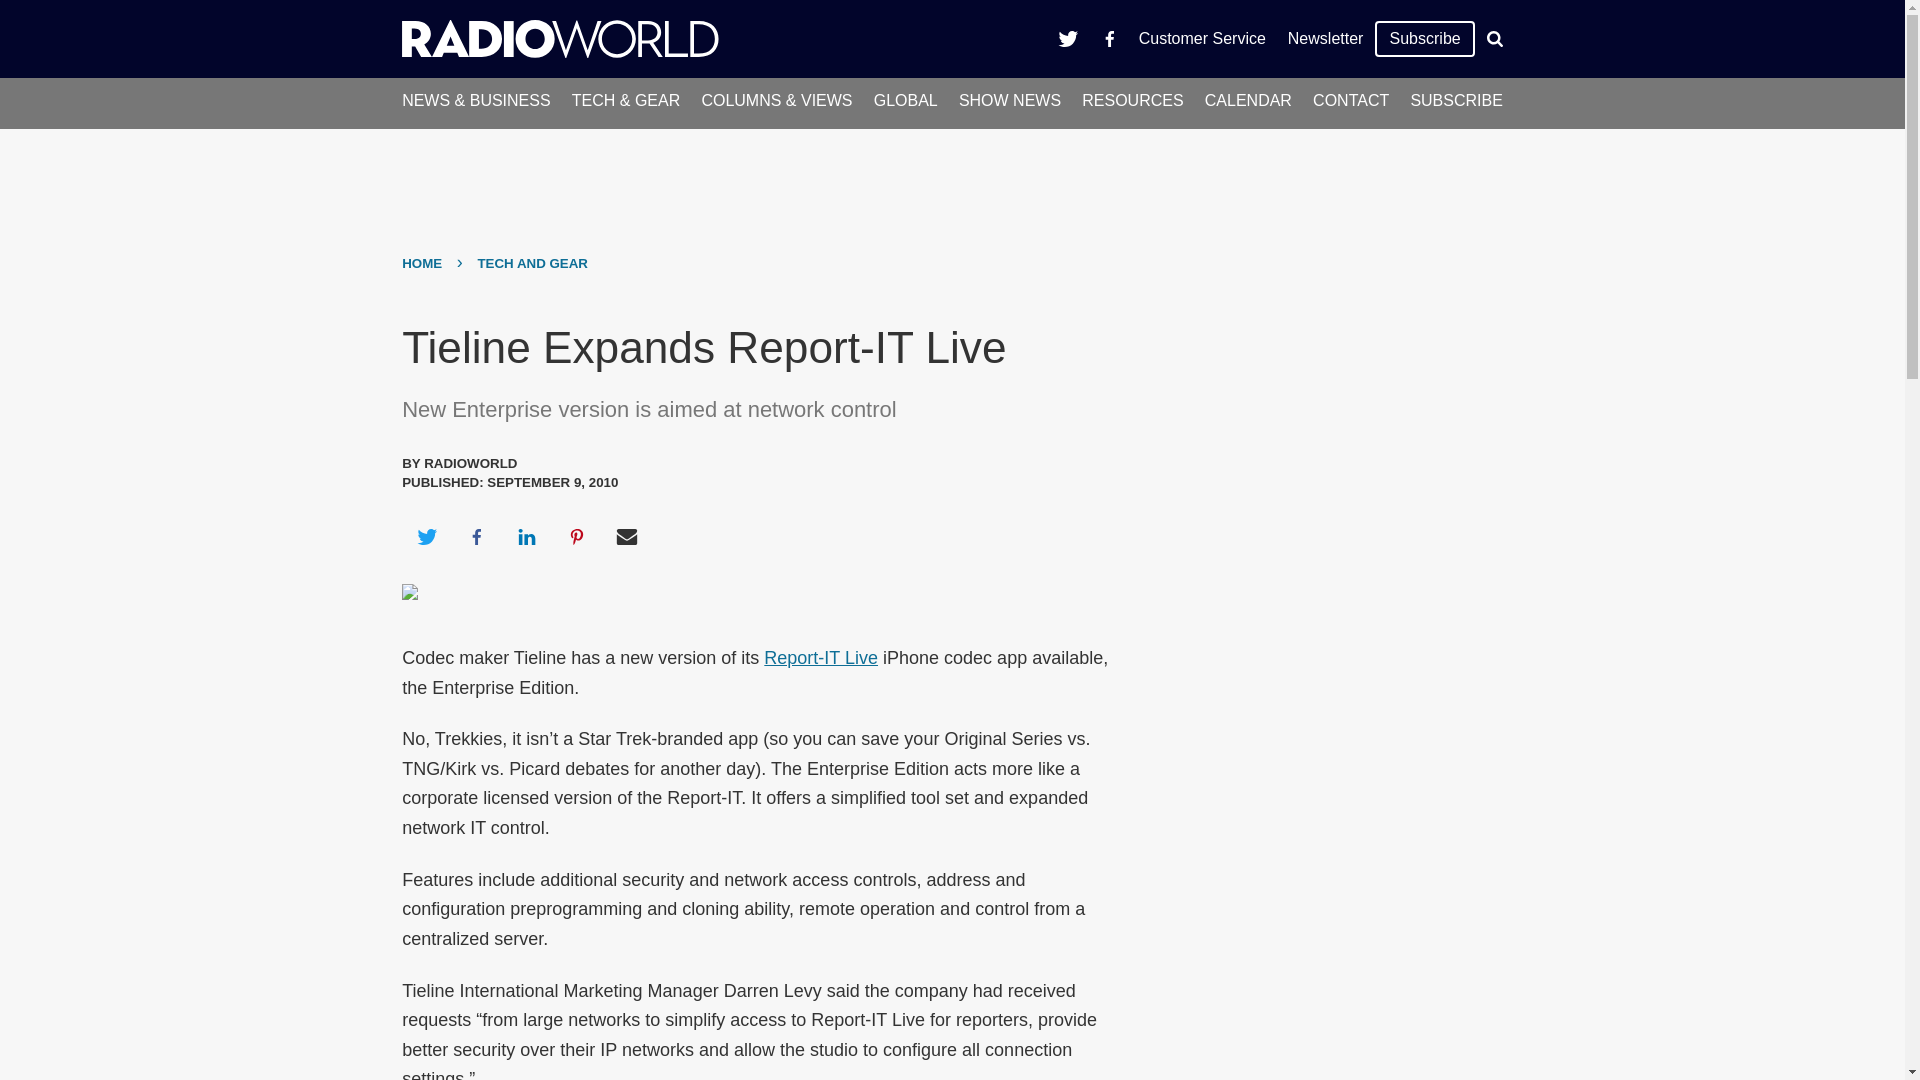 This screenshot has height=1080, width=1920. What do you see at coordinates (627, 536) in the screenshot?
I see `Share via Email` at bounding box center [627, 536].